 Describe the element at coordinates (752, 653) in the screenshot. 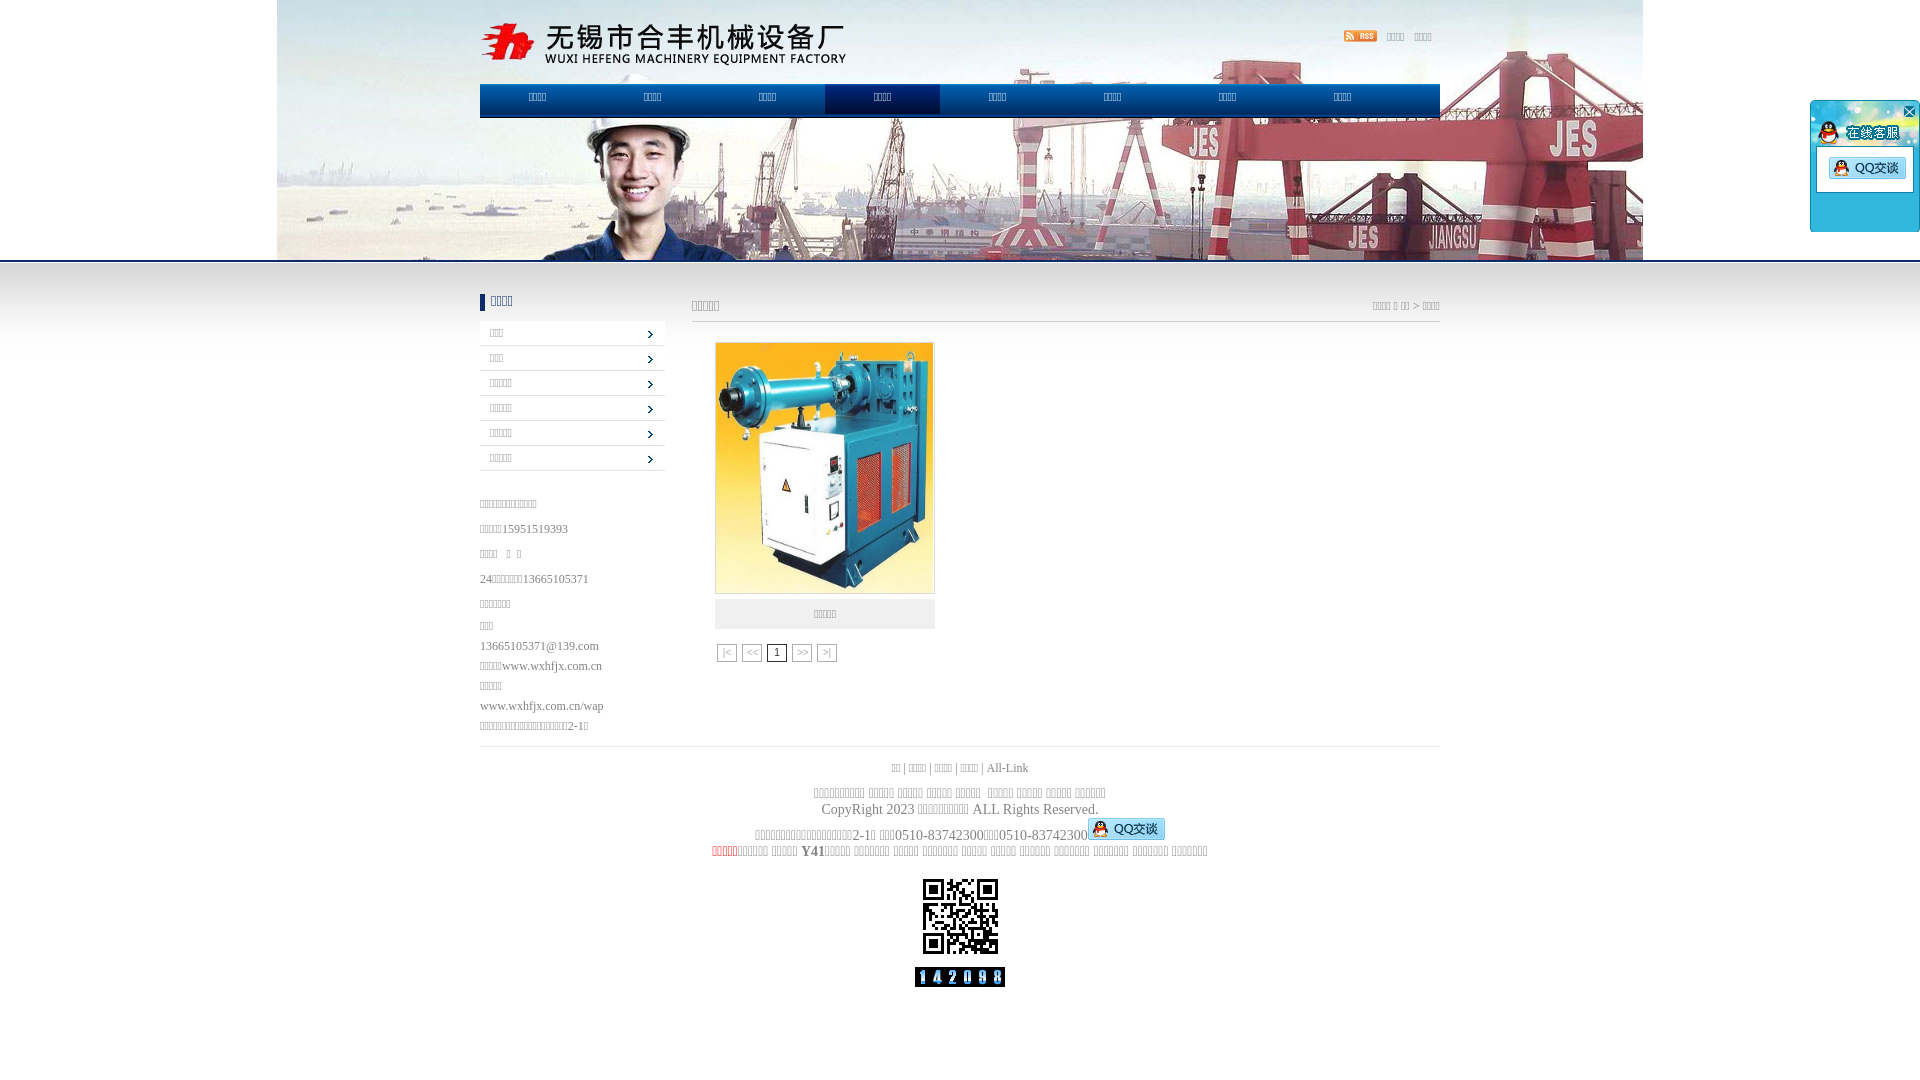

I see `<<` at that location.